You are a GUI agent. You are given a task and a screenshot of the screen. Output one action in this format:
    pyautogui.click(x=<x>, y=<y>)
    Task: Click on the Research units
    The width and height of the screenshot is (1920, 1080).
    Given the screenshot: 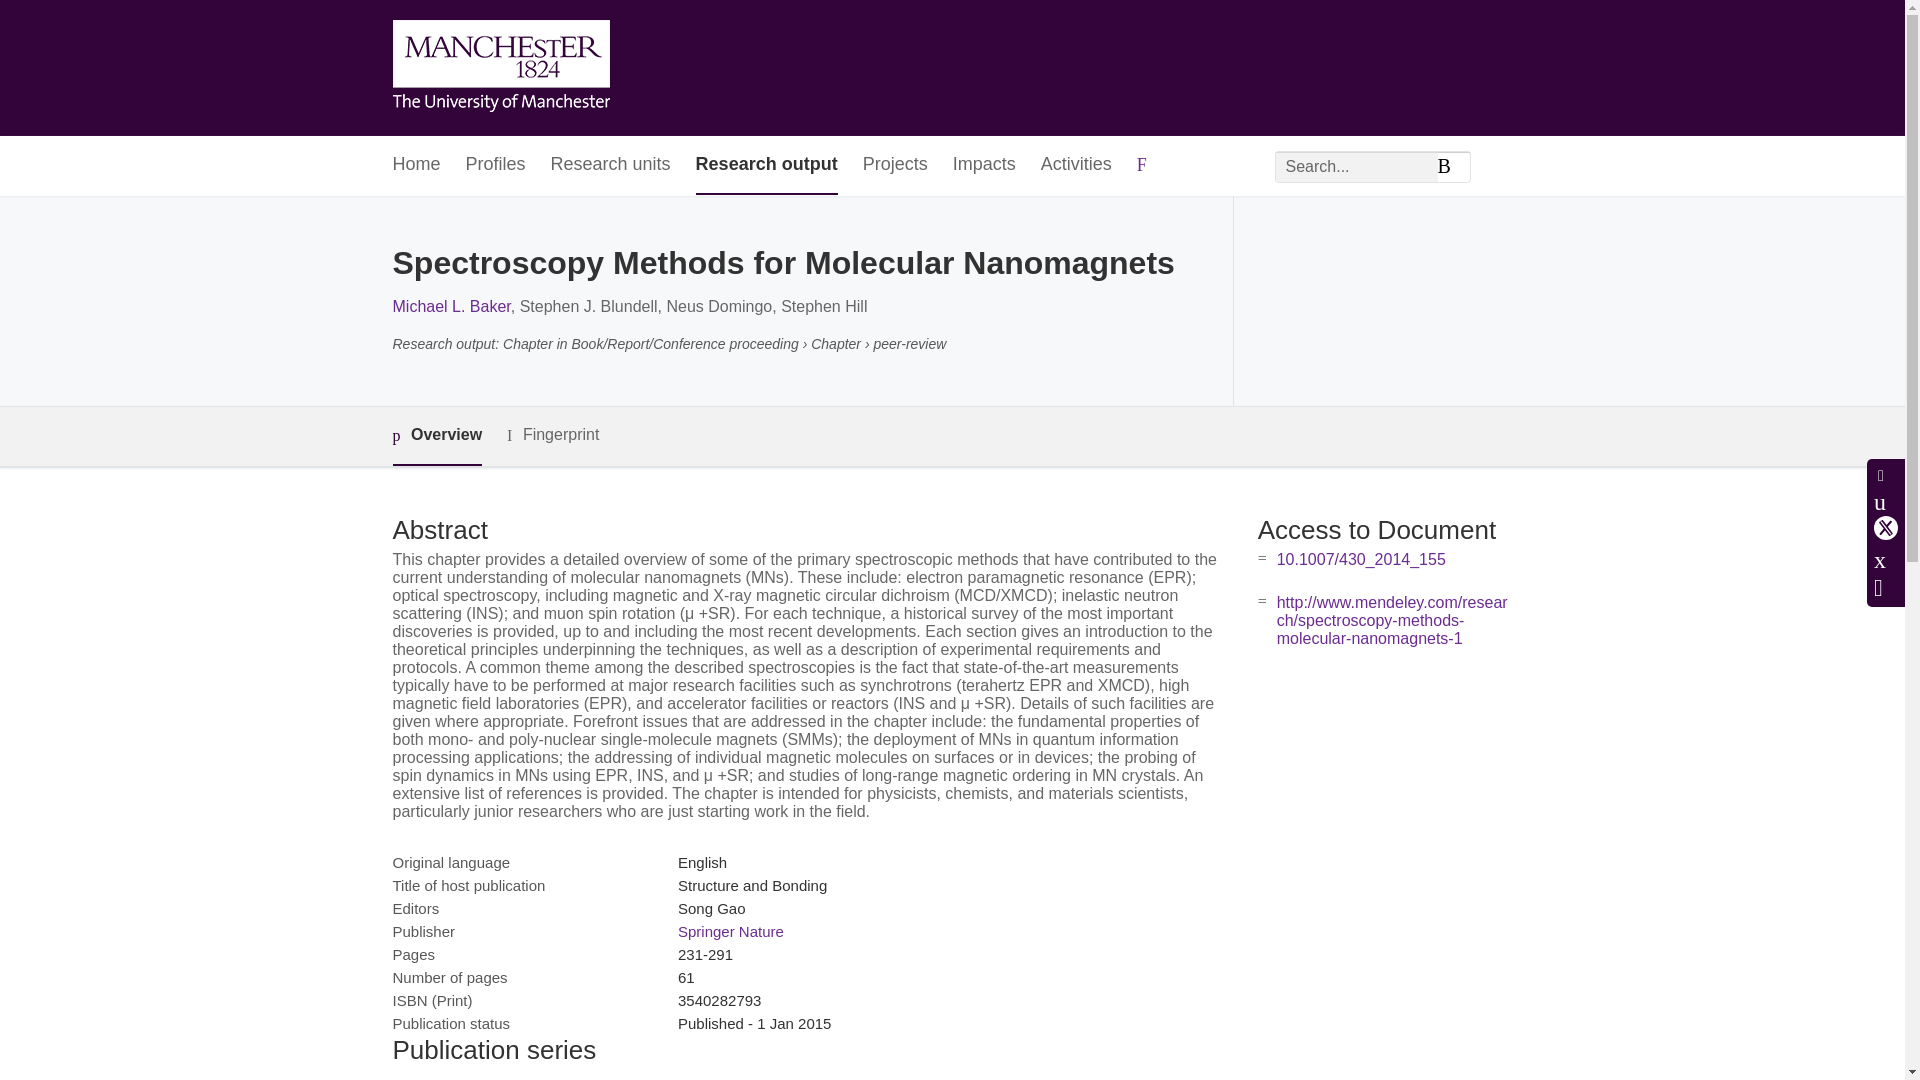 What is the action you would take?
    pyautogui.click(x=610, y=166)
    